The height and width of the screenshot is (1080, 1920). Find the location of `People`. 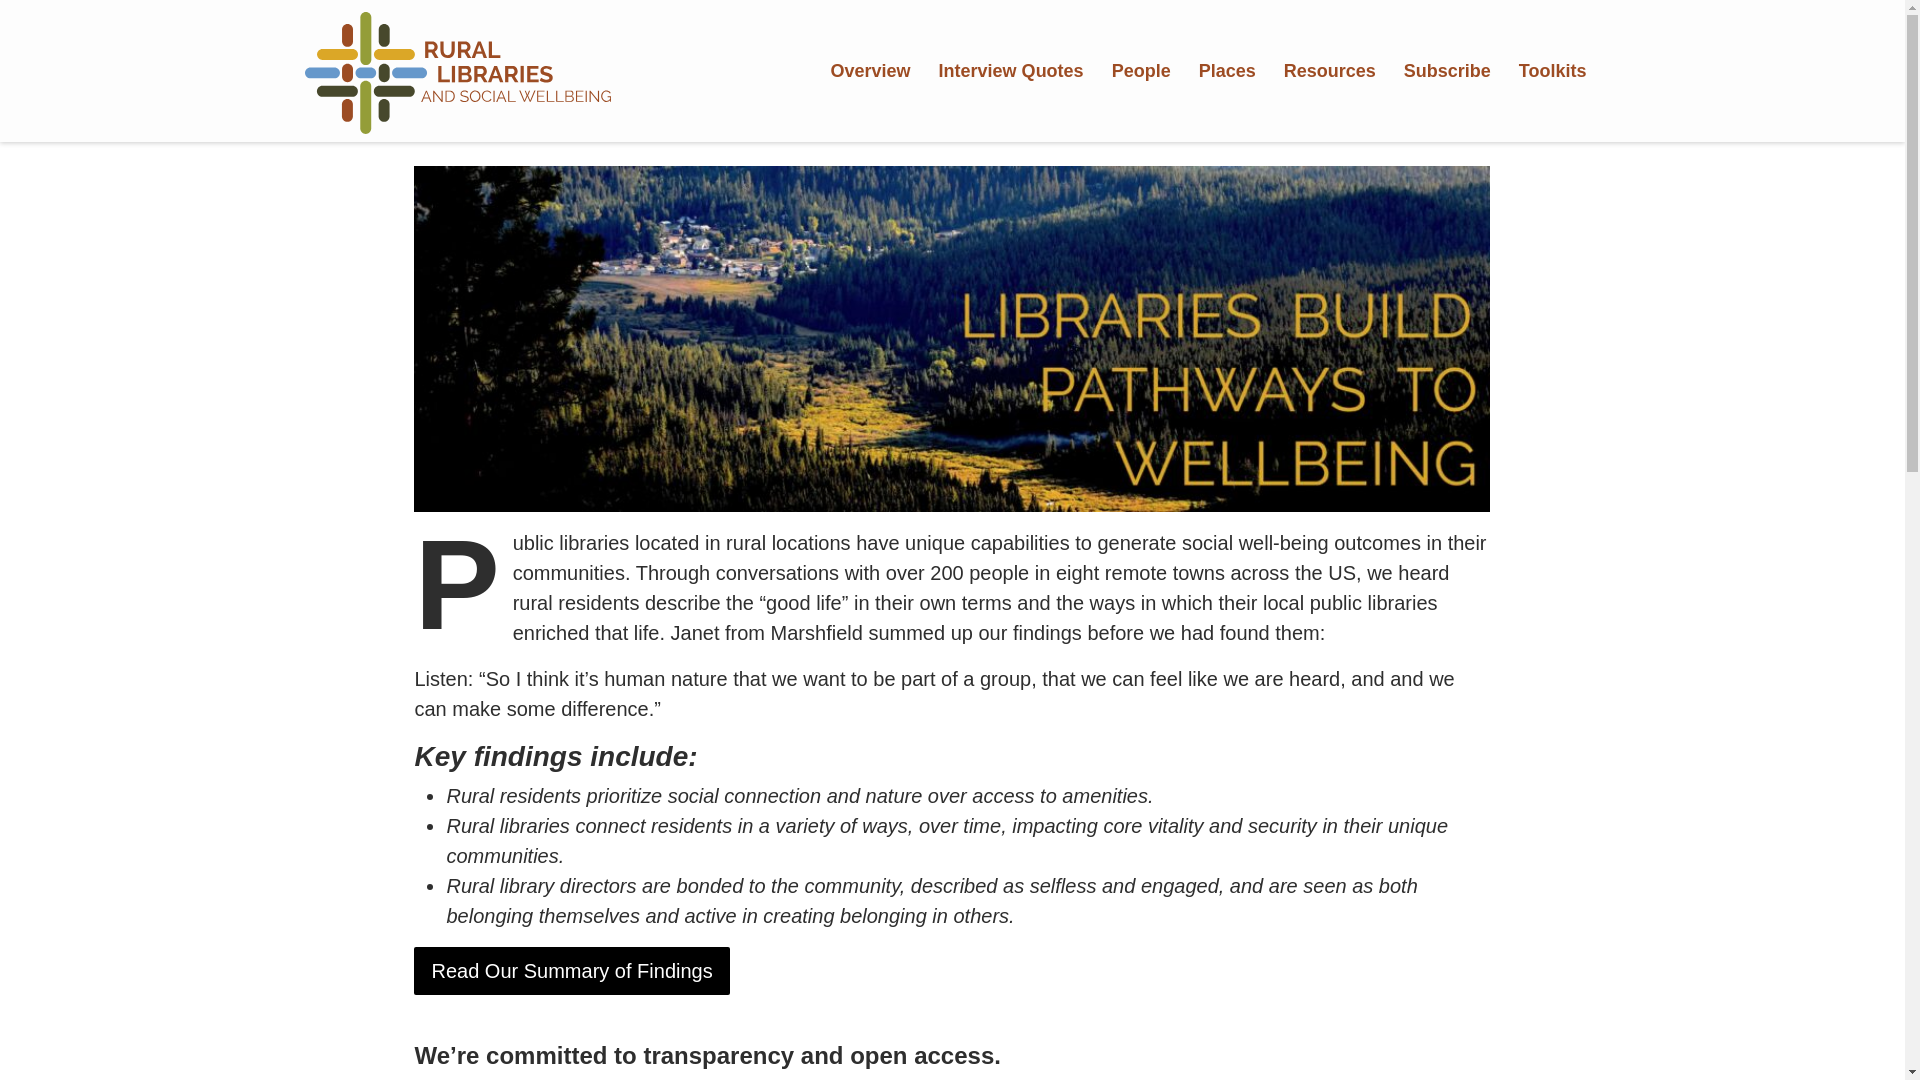

People is located at coordinates (1141, 71).